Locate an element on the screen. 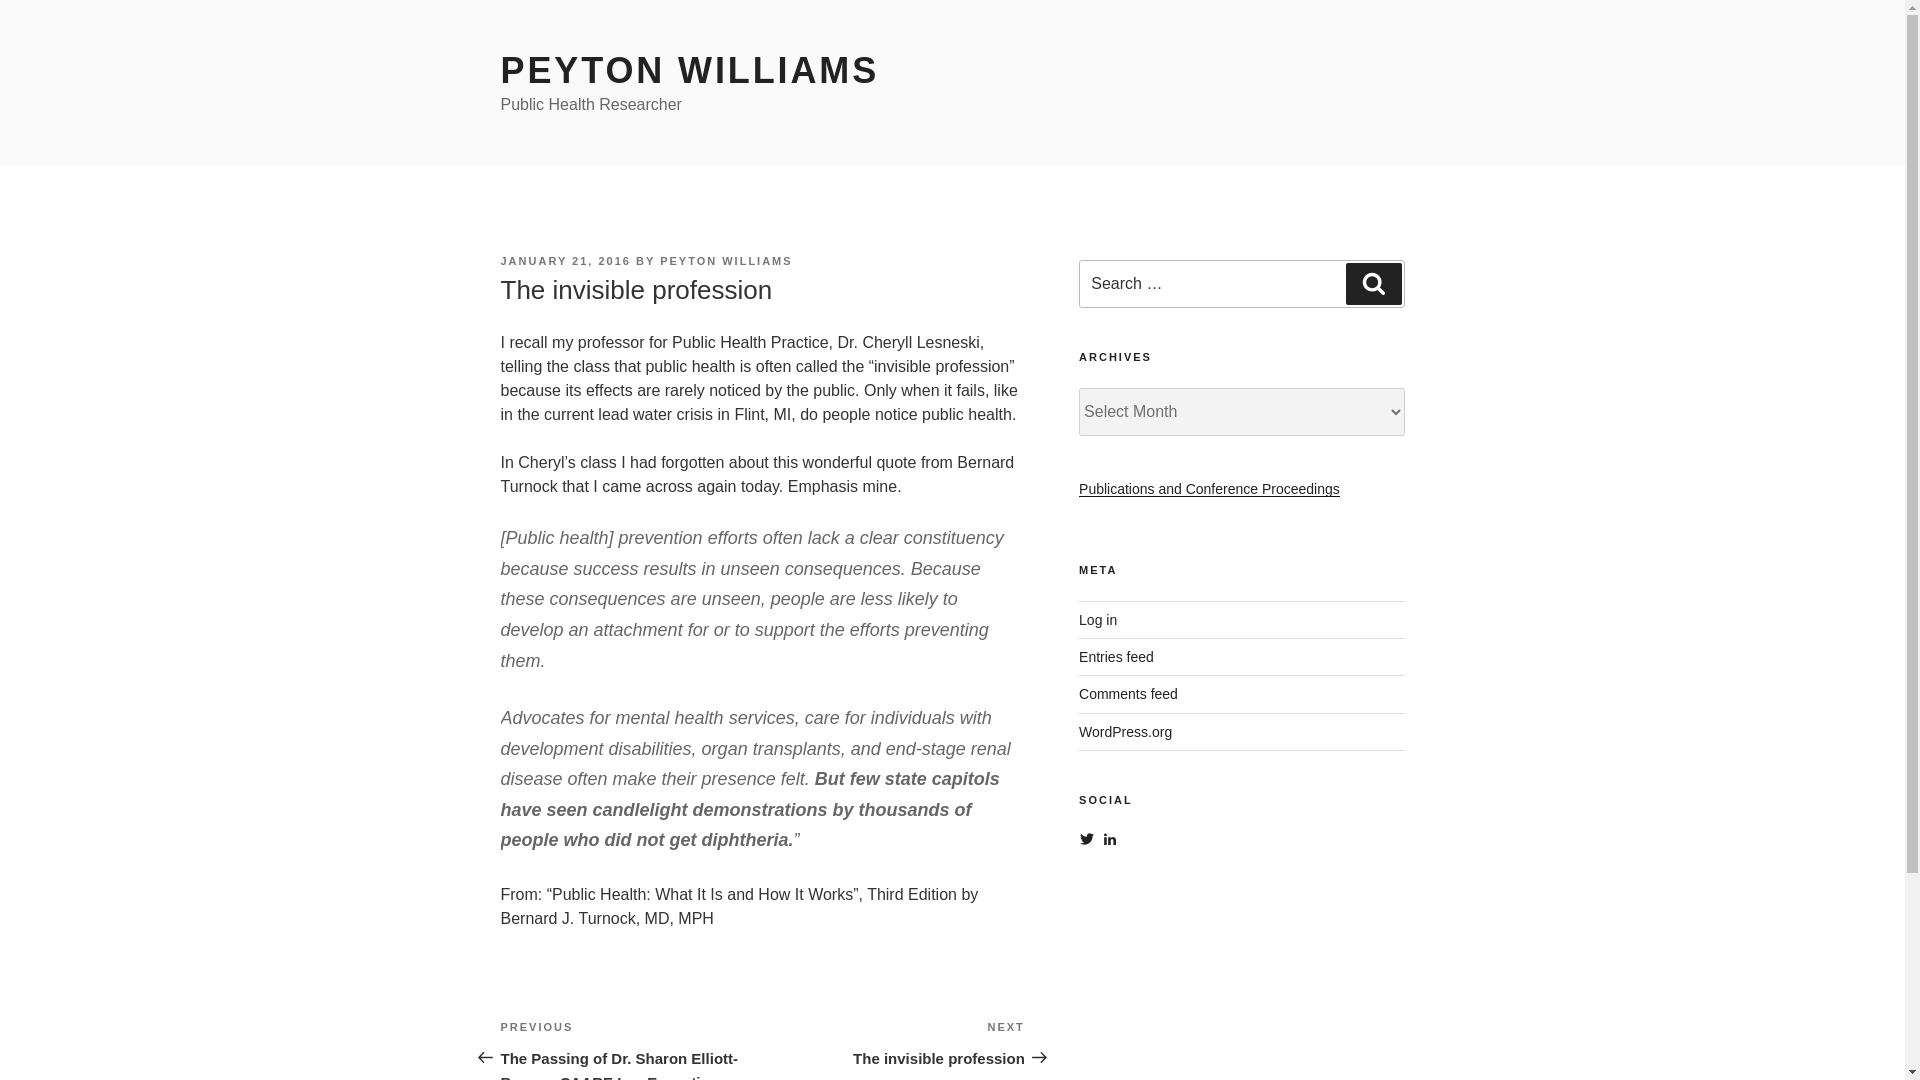 Image resolution: width=1920 pixels, height=1080 pixels. Entries feed is located at coordinates (894, 1043).